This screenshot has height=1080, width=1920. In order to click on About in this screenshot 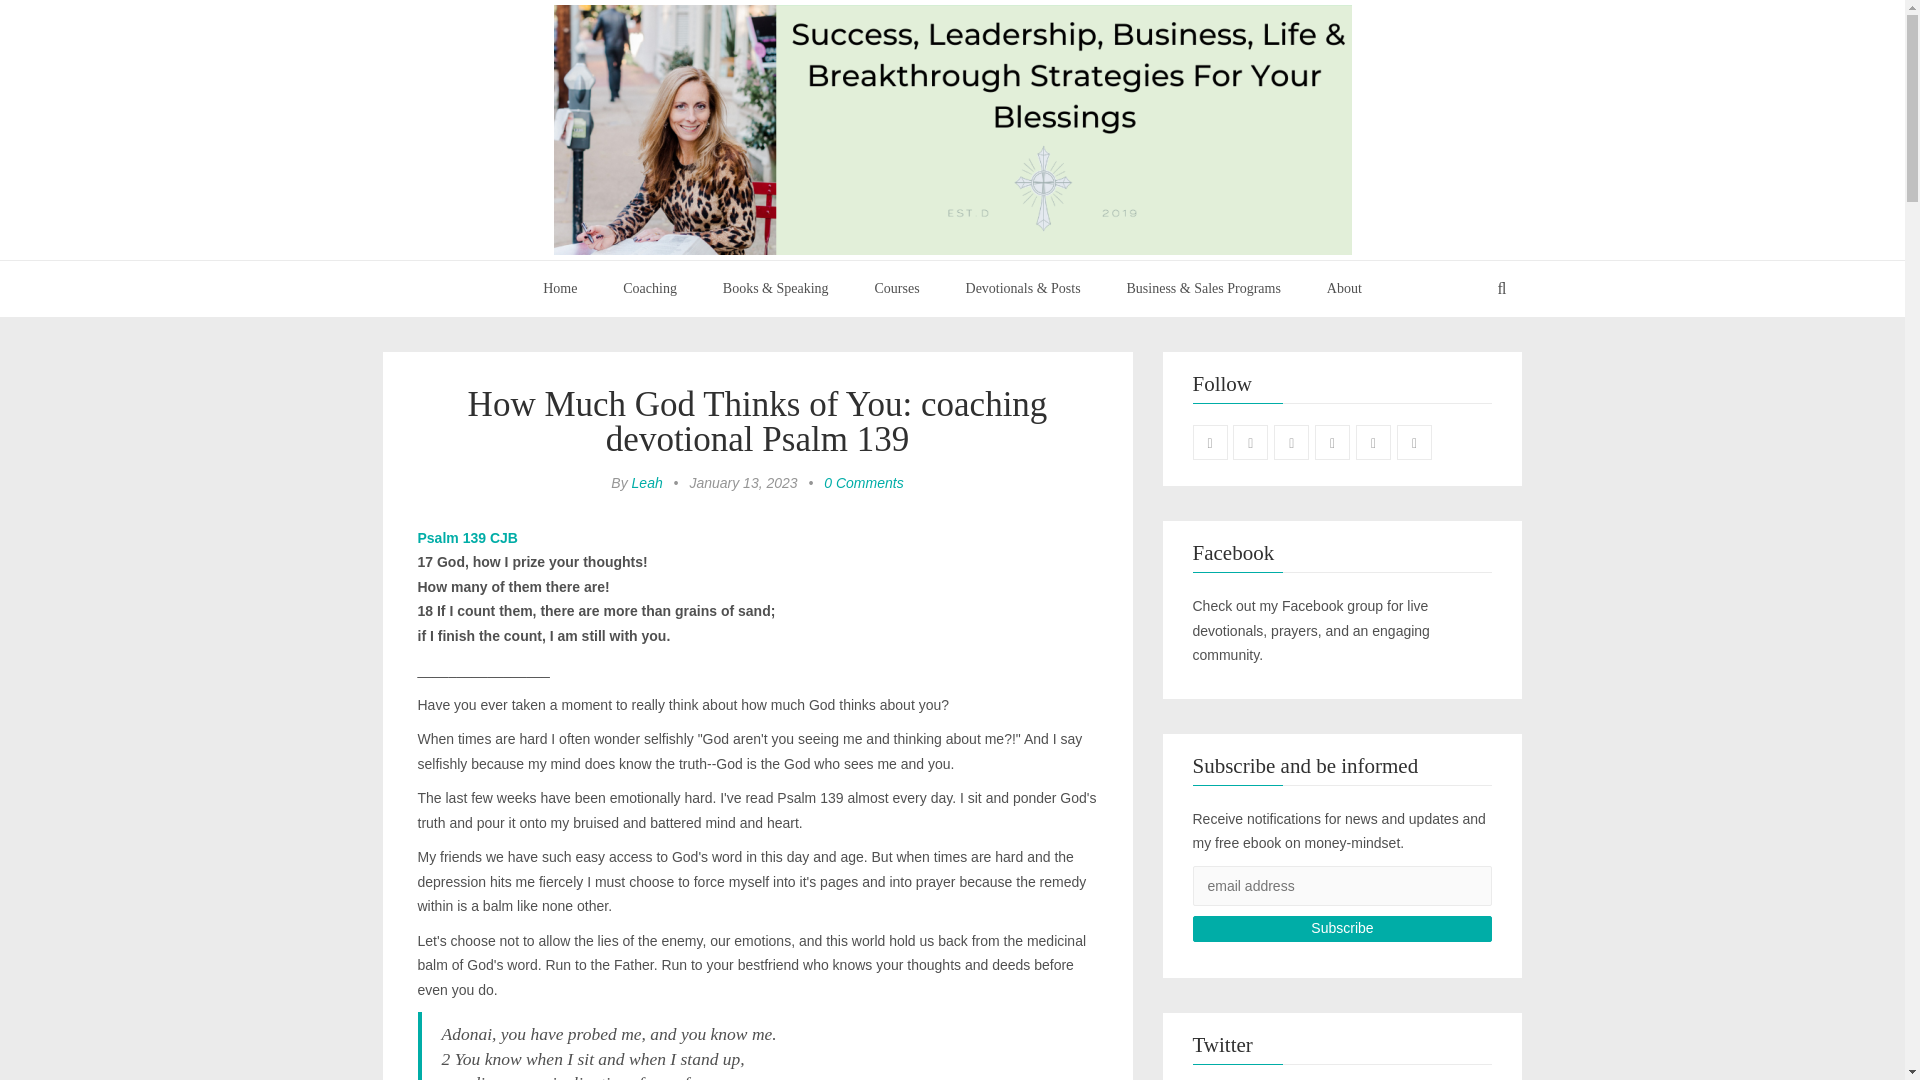, I will do `click(1344, 289)`.